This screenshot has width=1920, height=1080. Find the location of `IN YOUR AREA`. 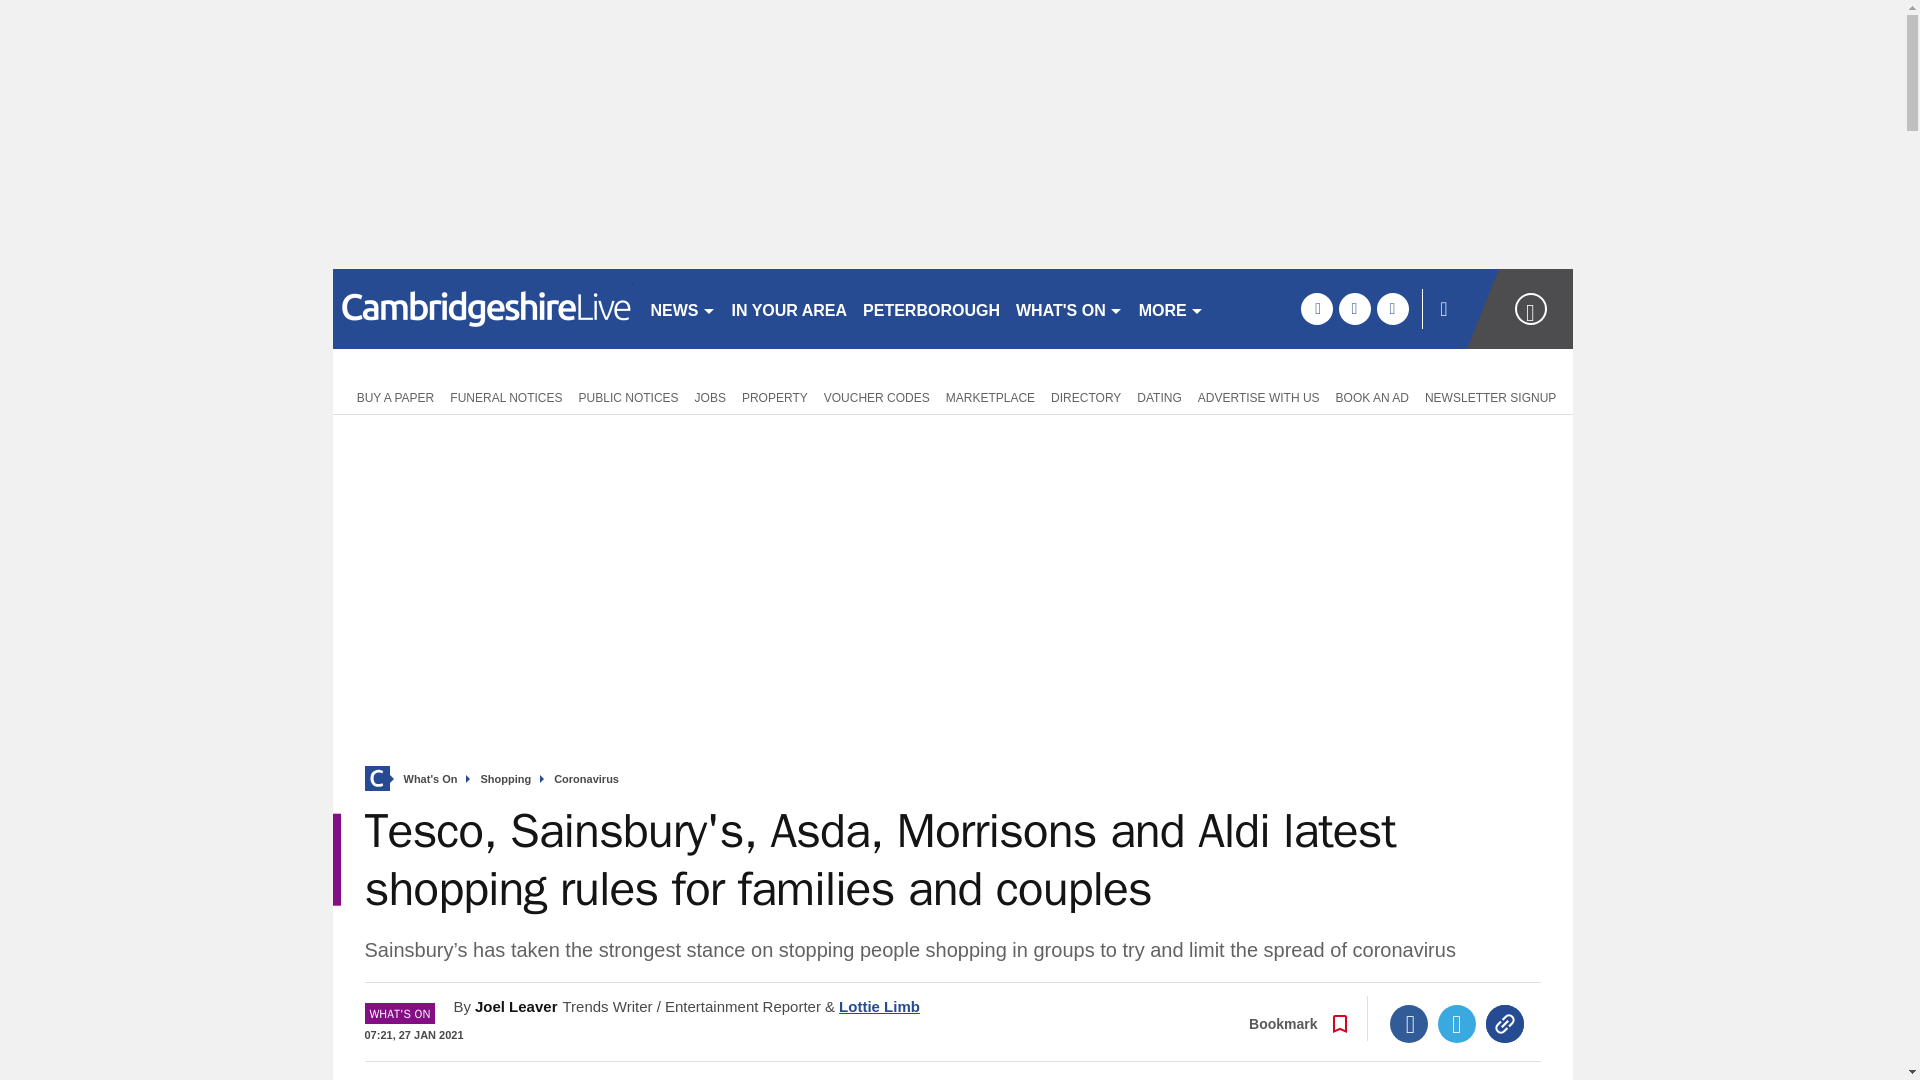

IN YOUR AREA is located at coordinates (790, 308).